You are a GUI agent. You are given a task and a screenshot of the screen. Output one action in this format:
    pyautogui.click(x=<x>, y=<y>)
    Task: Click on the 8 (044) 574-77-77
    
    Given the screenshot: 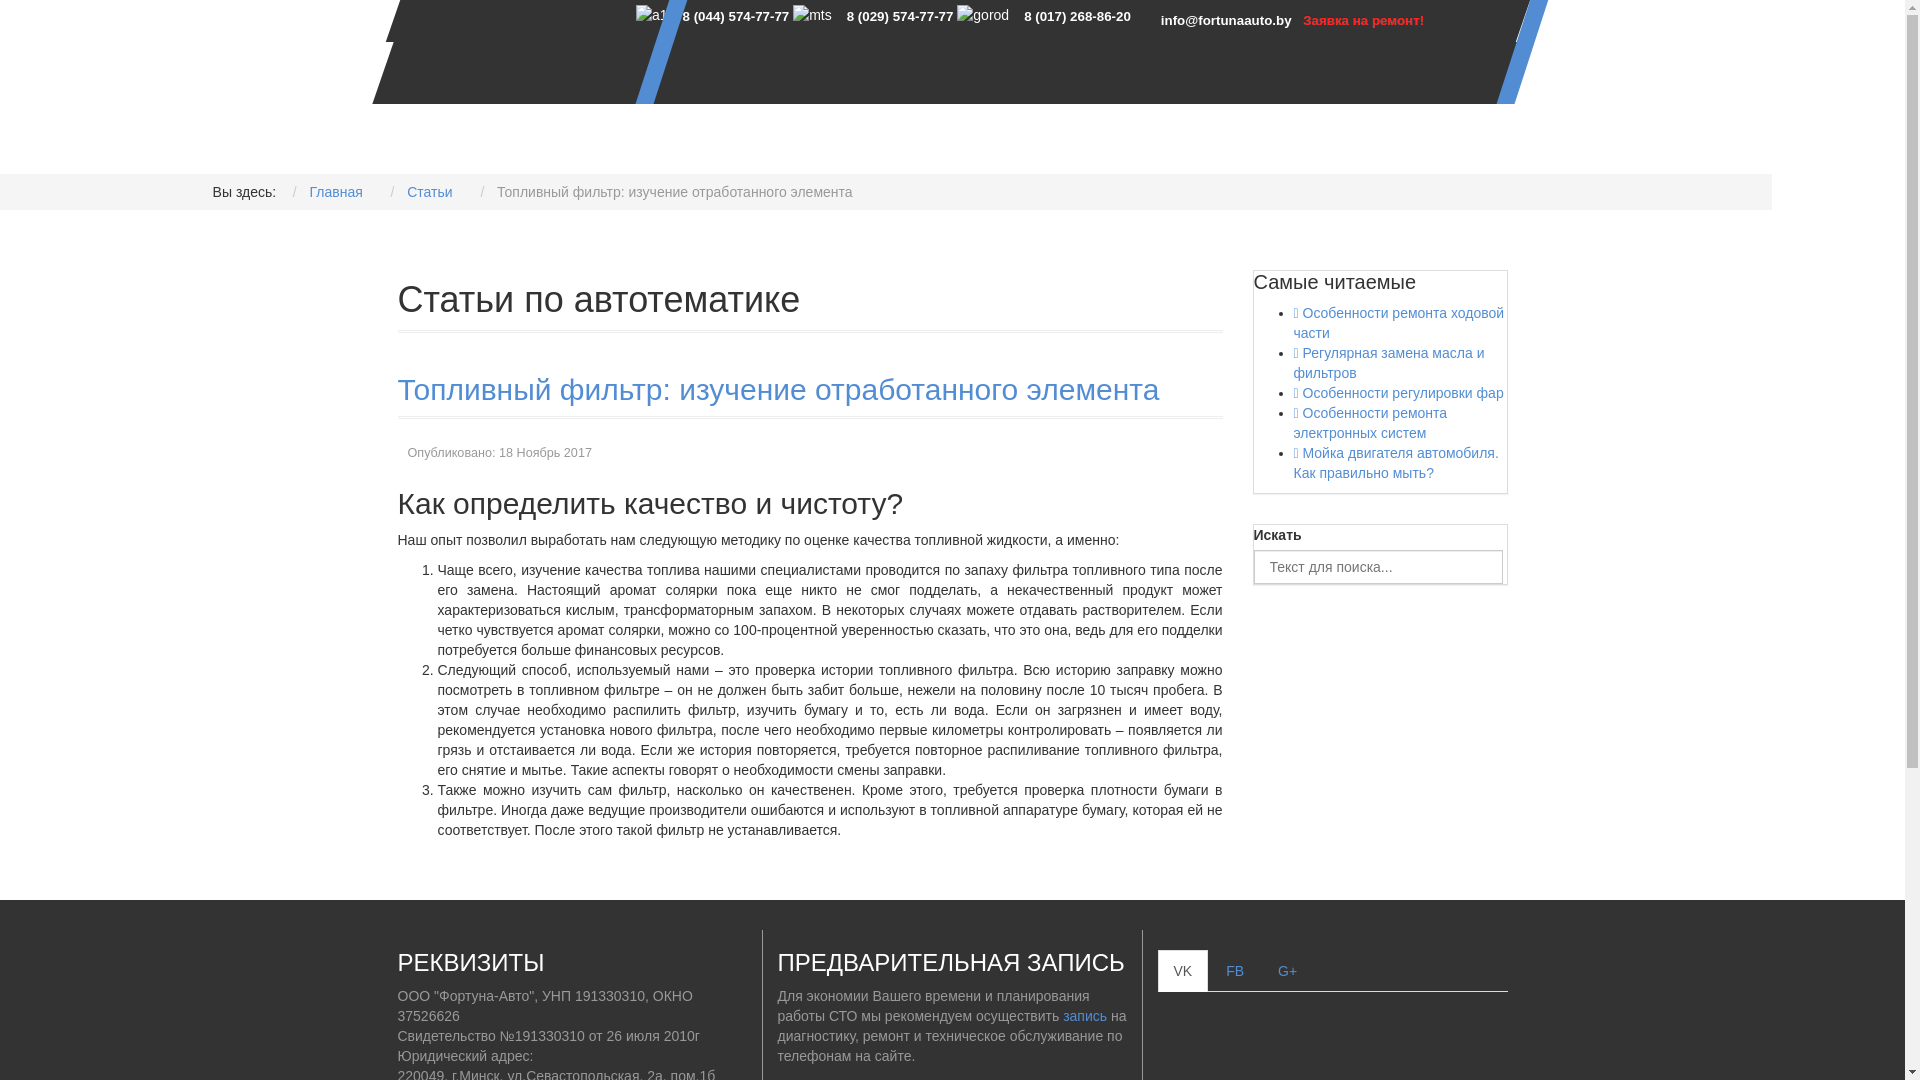 What is the action you would take?
    pyautogui.click(x=736, y=16)
    